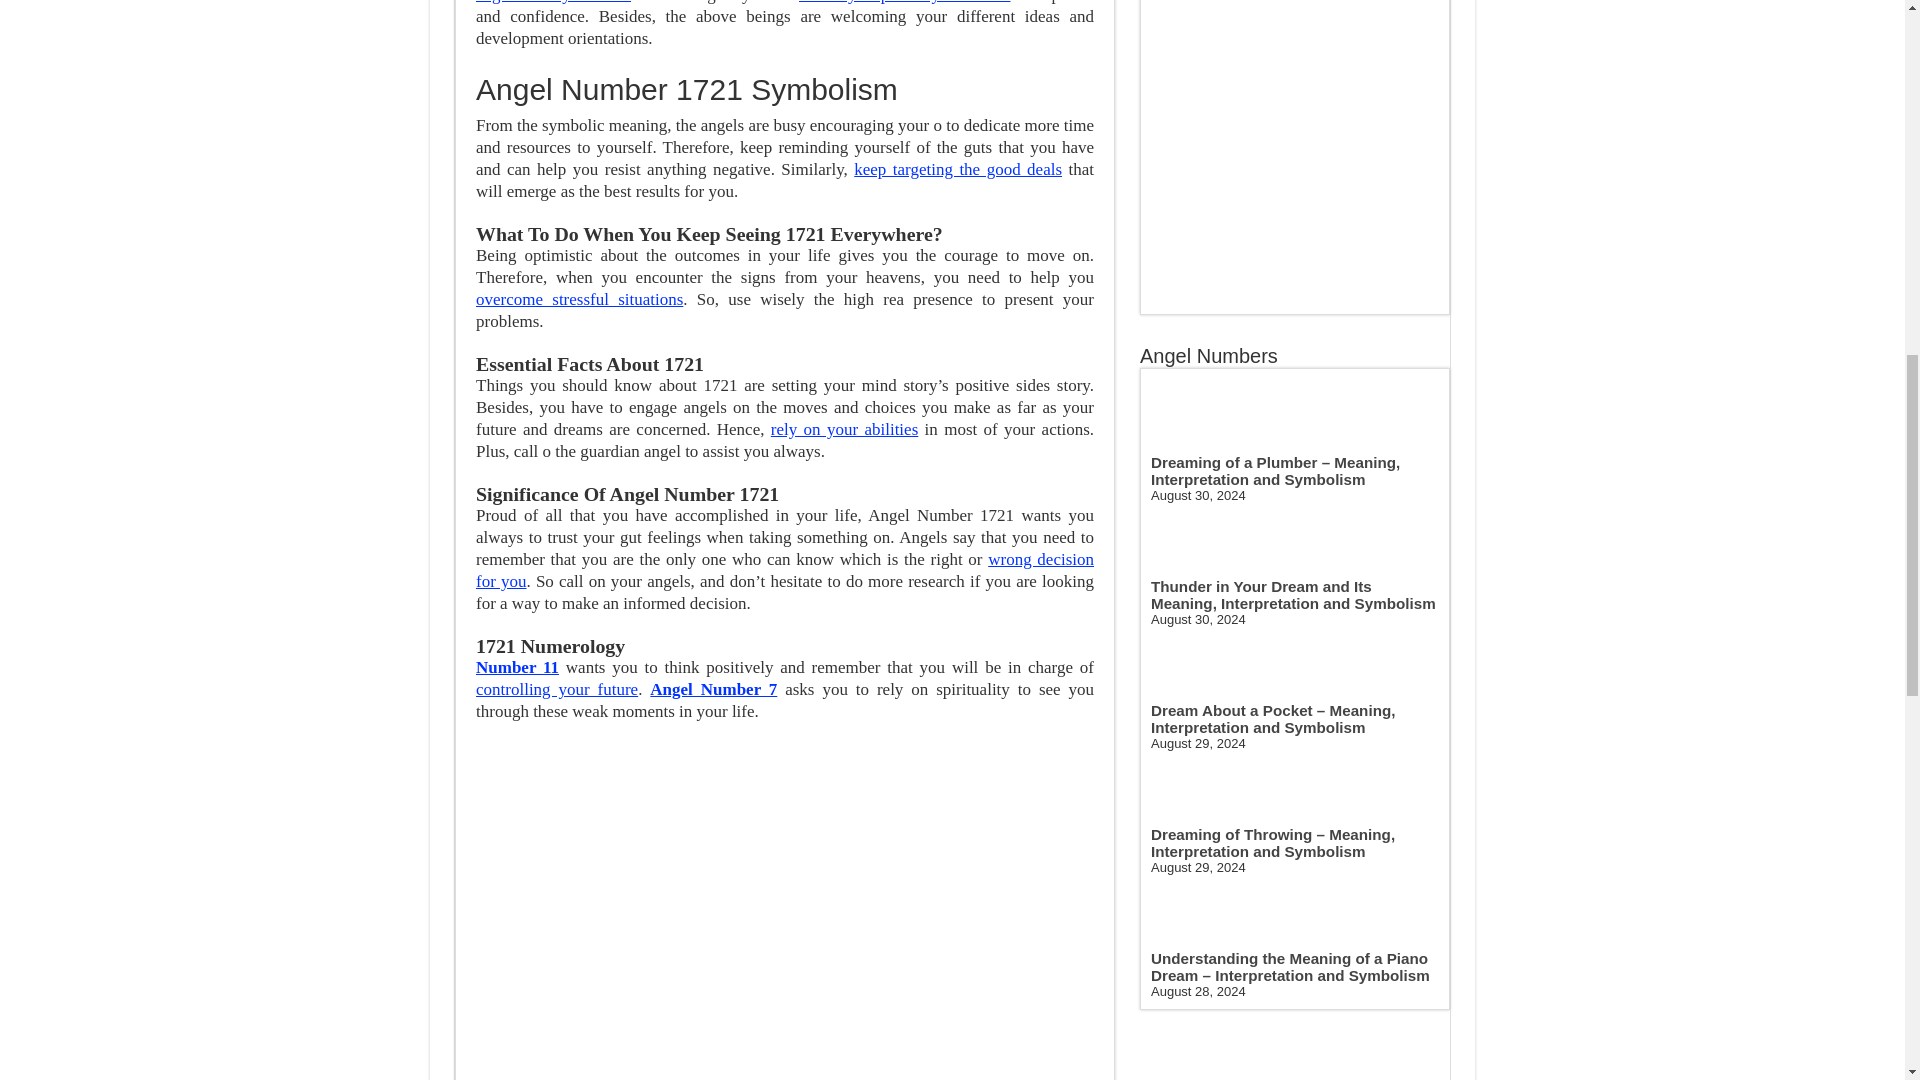  I want to click on audacity to pursue your dream, so click(904, 2).